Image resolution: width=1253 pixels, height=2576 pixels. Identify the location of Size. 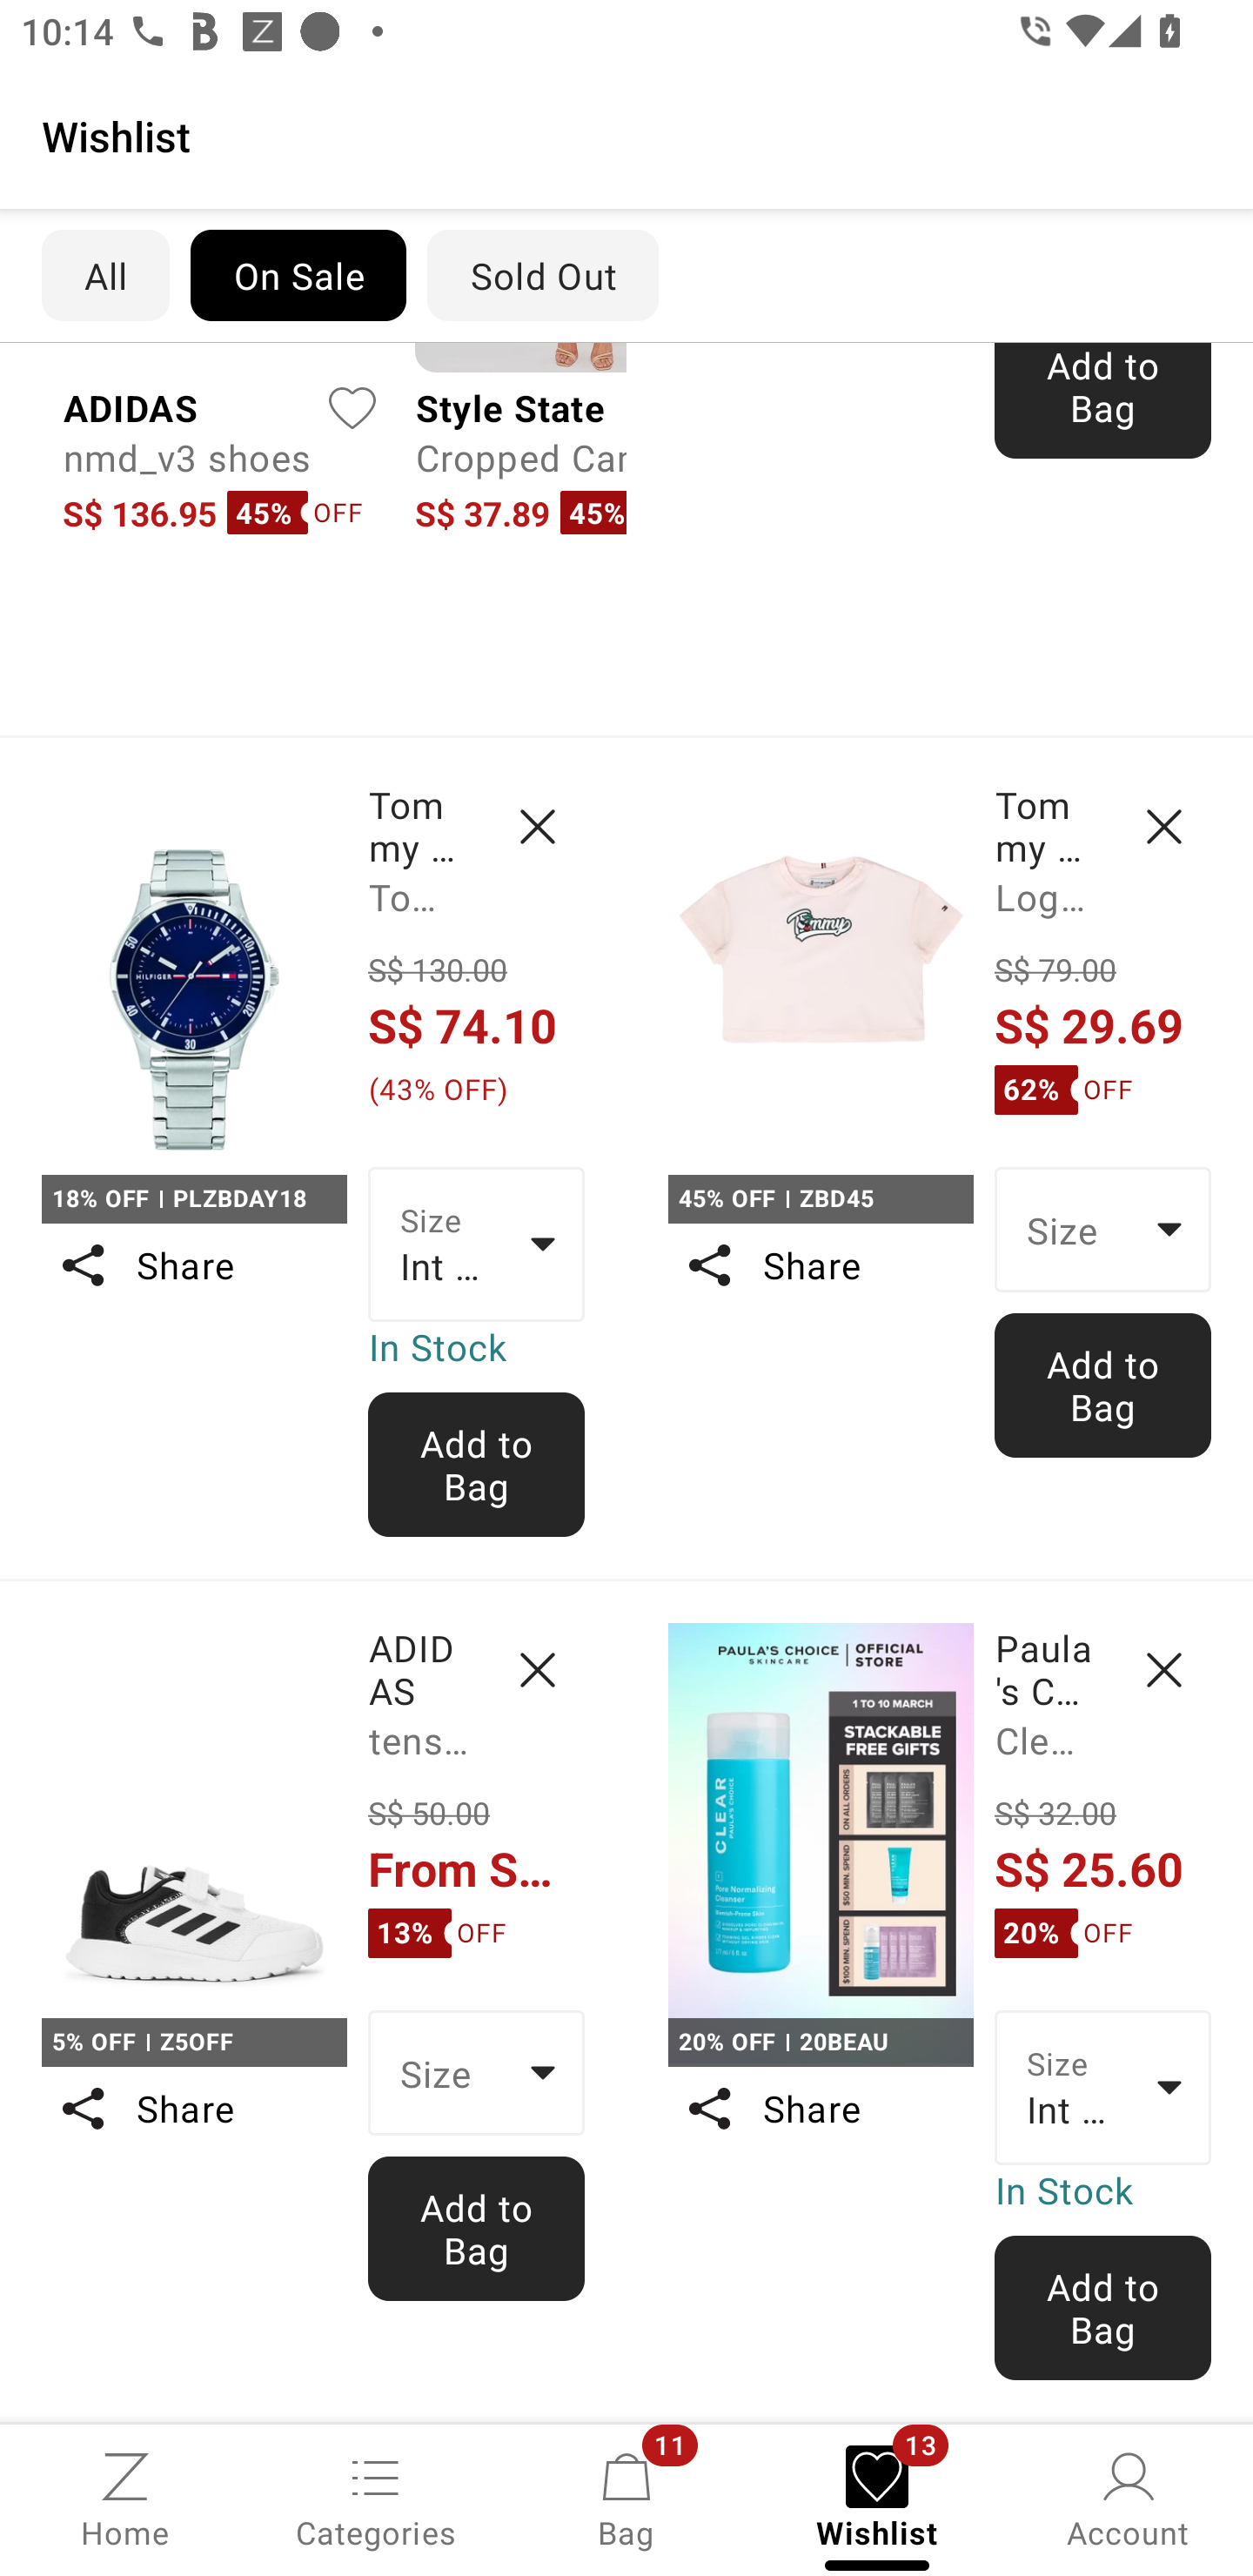
(477, 2071).